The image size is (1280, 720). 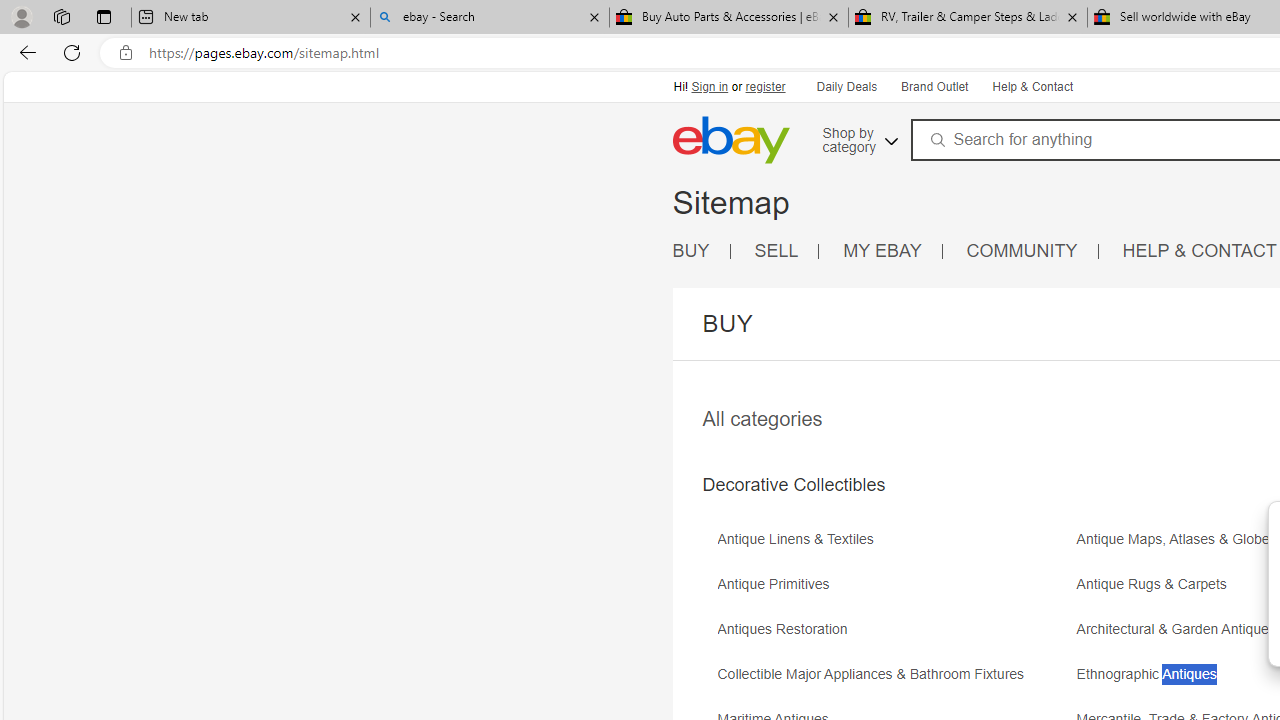 What do you see at coordinates (846, 86) in the screenshot?
I see `Daily Deals` at bounding box center [846, 86].